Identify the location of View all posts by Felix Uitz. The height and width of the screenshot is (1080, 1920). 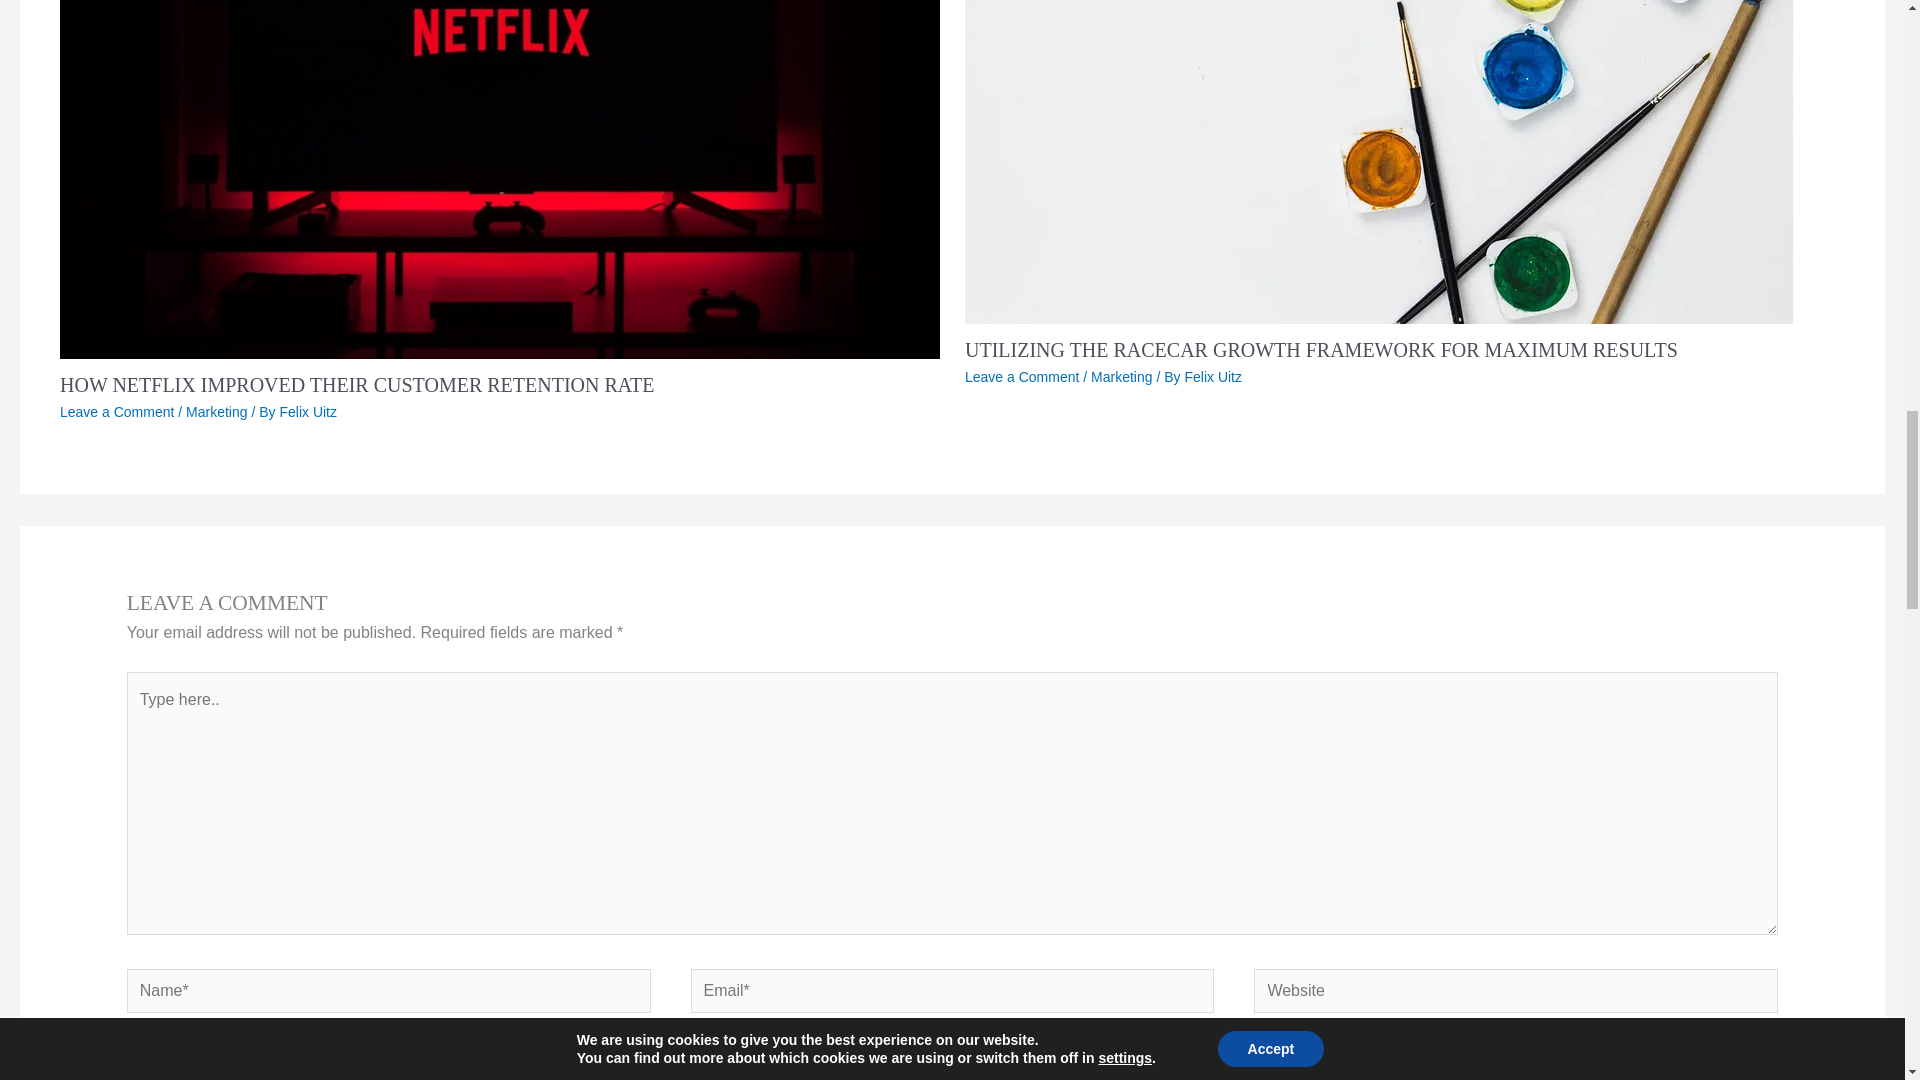
(1213, 376).